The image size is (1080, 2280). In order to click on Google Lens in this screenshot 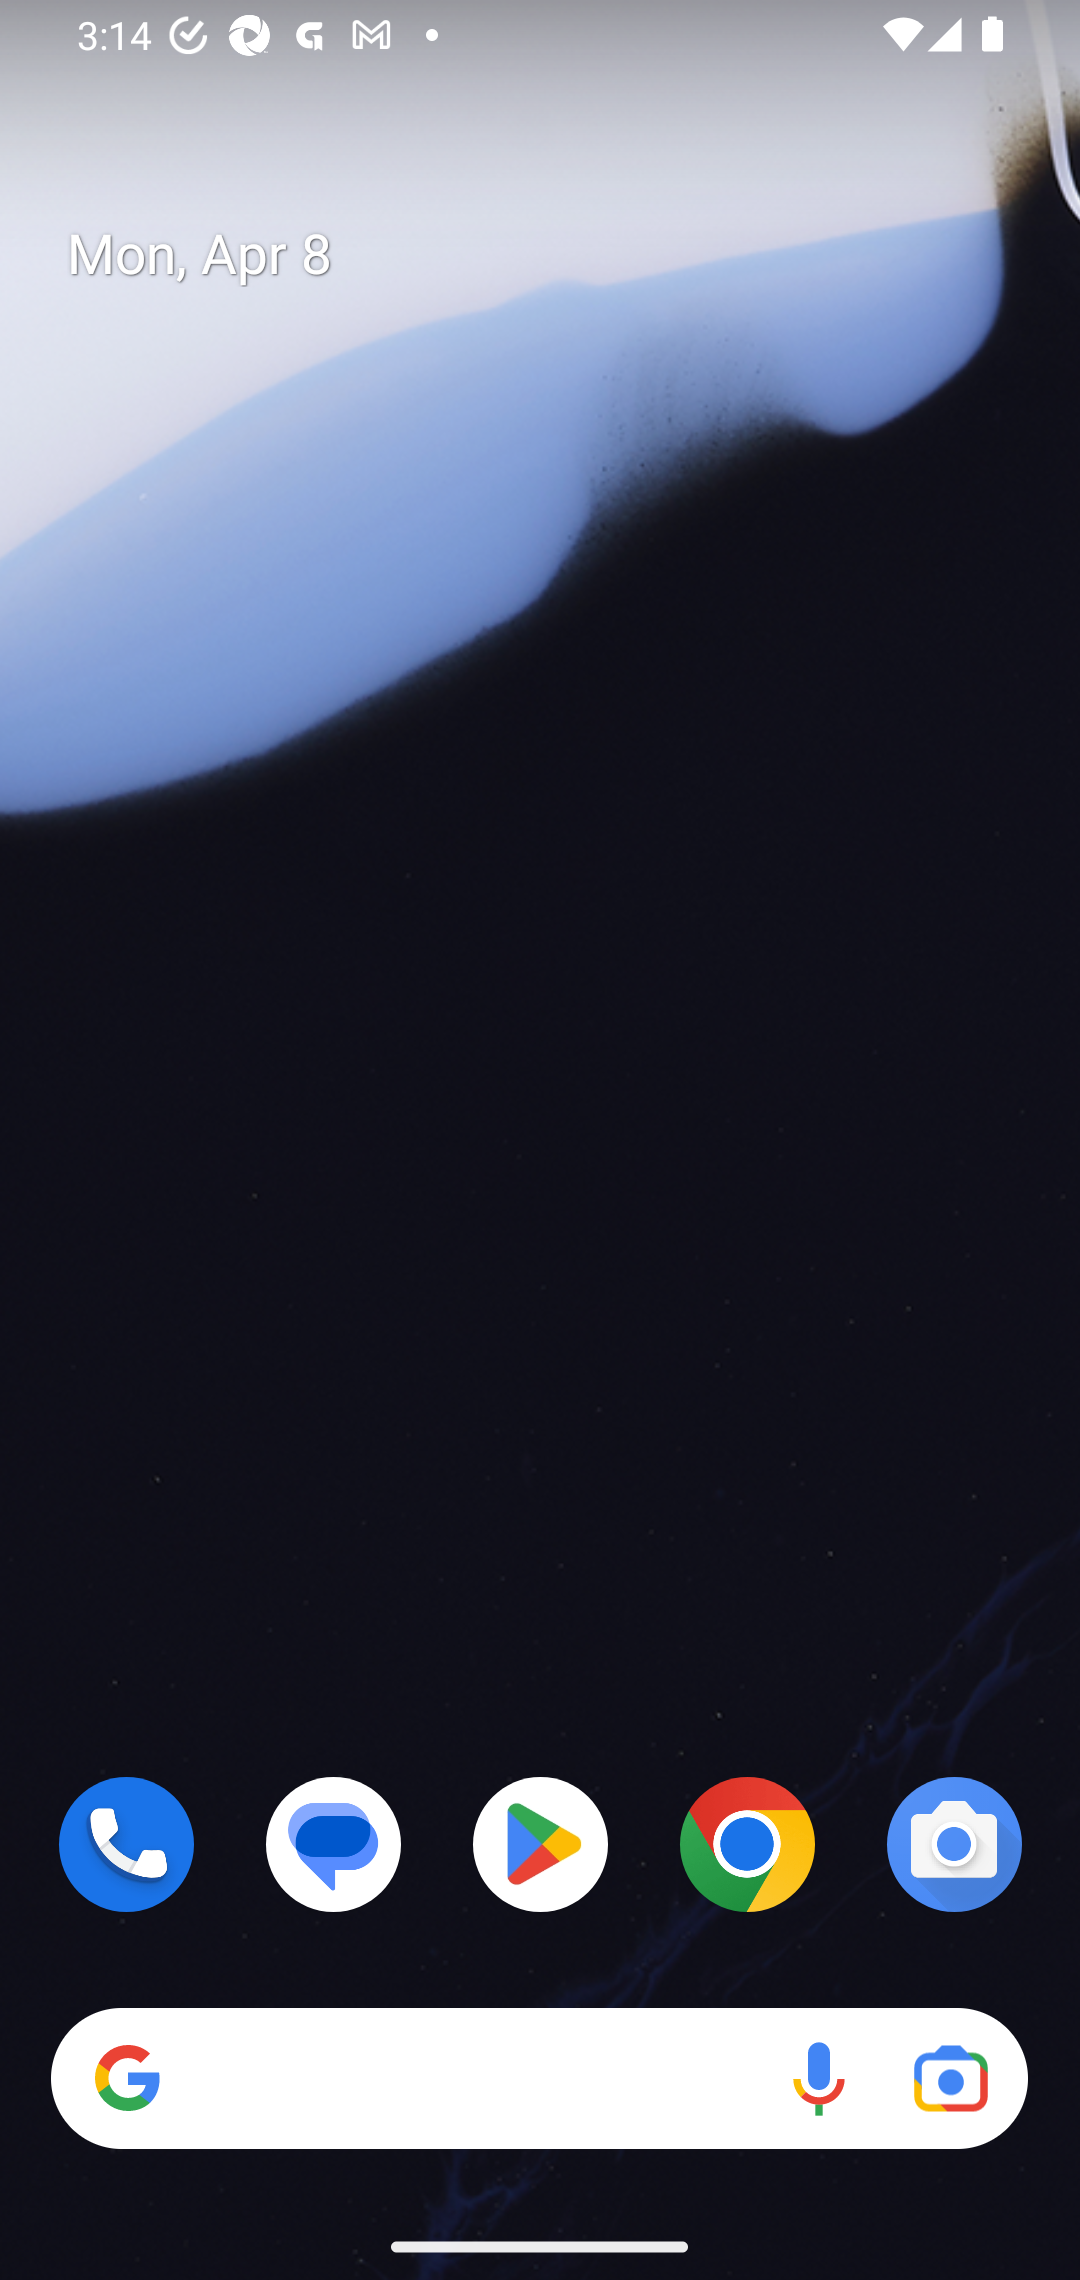, I will do `click(950, 2079)`.